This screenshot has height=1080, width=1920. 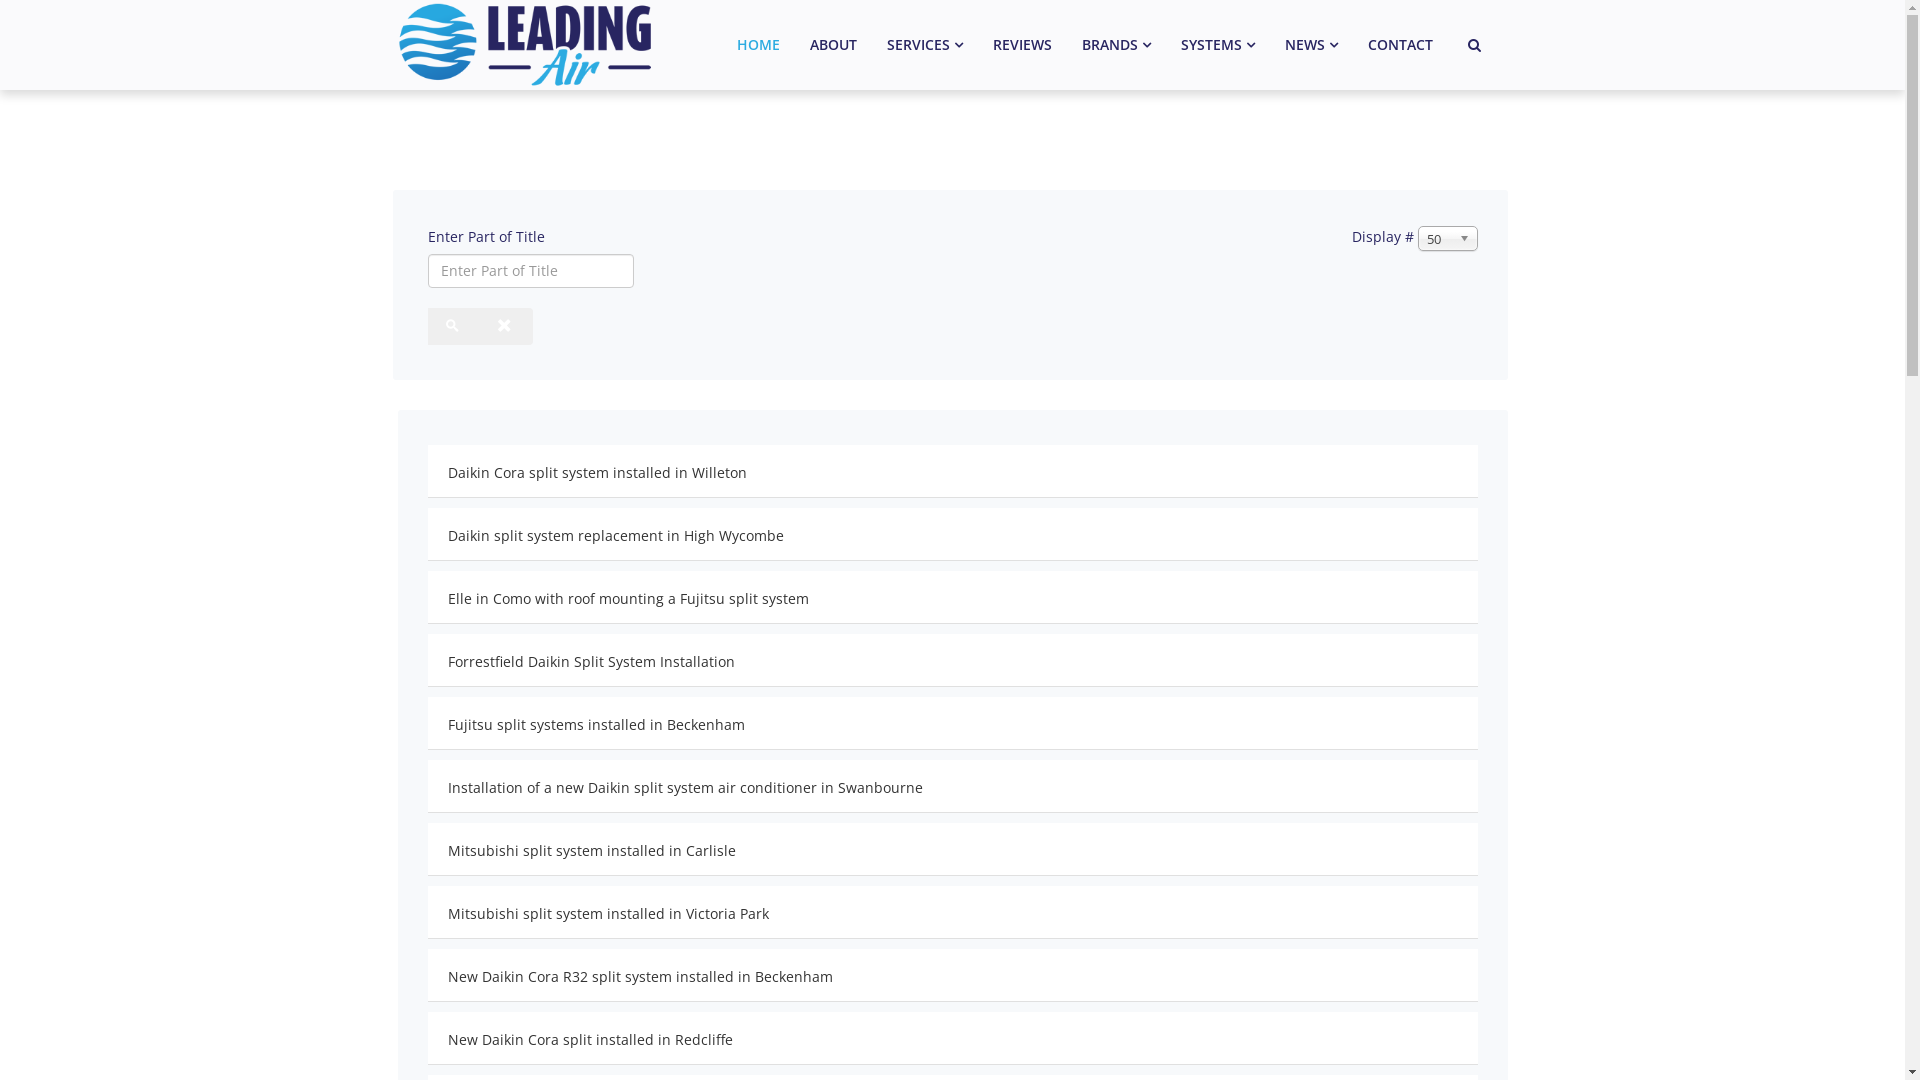 I want to click on Mitsubishi split system installed in Carlisle, so click(x=592, y=850).